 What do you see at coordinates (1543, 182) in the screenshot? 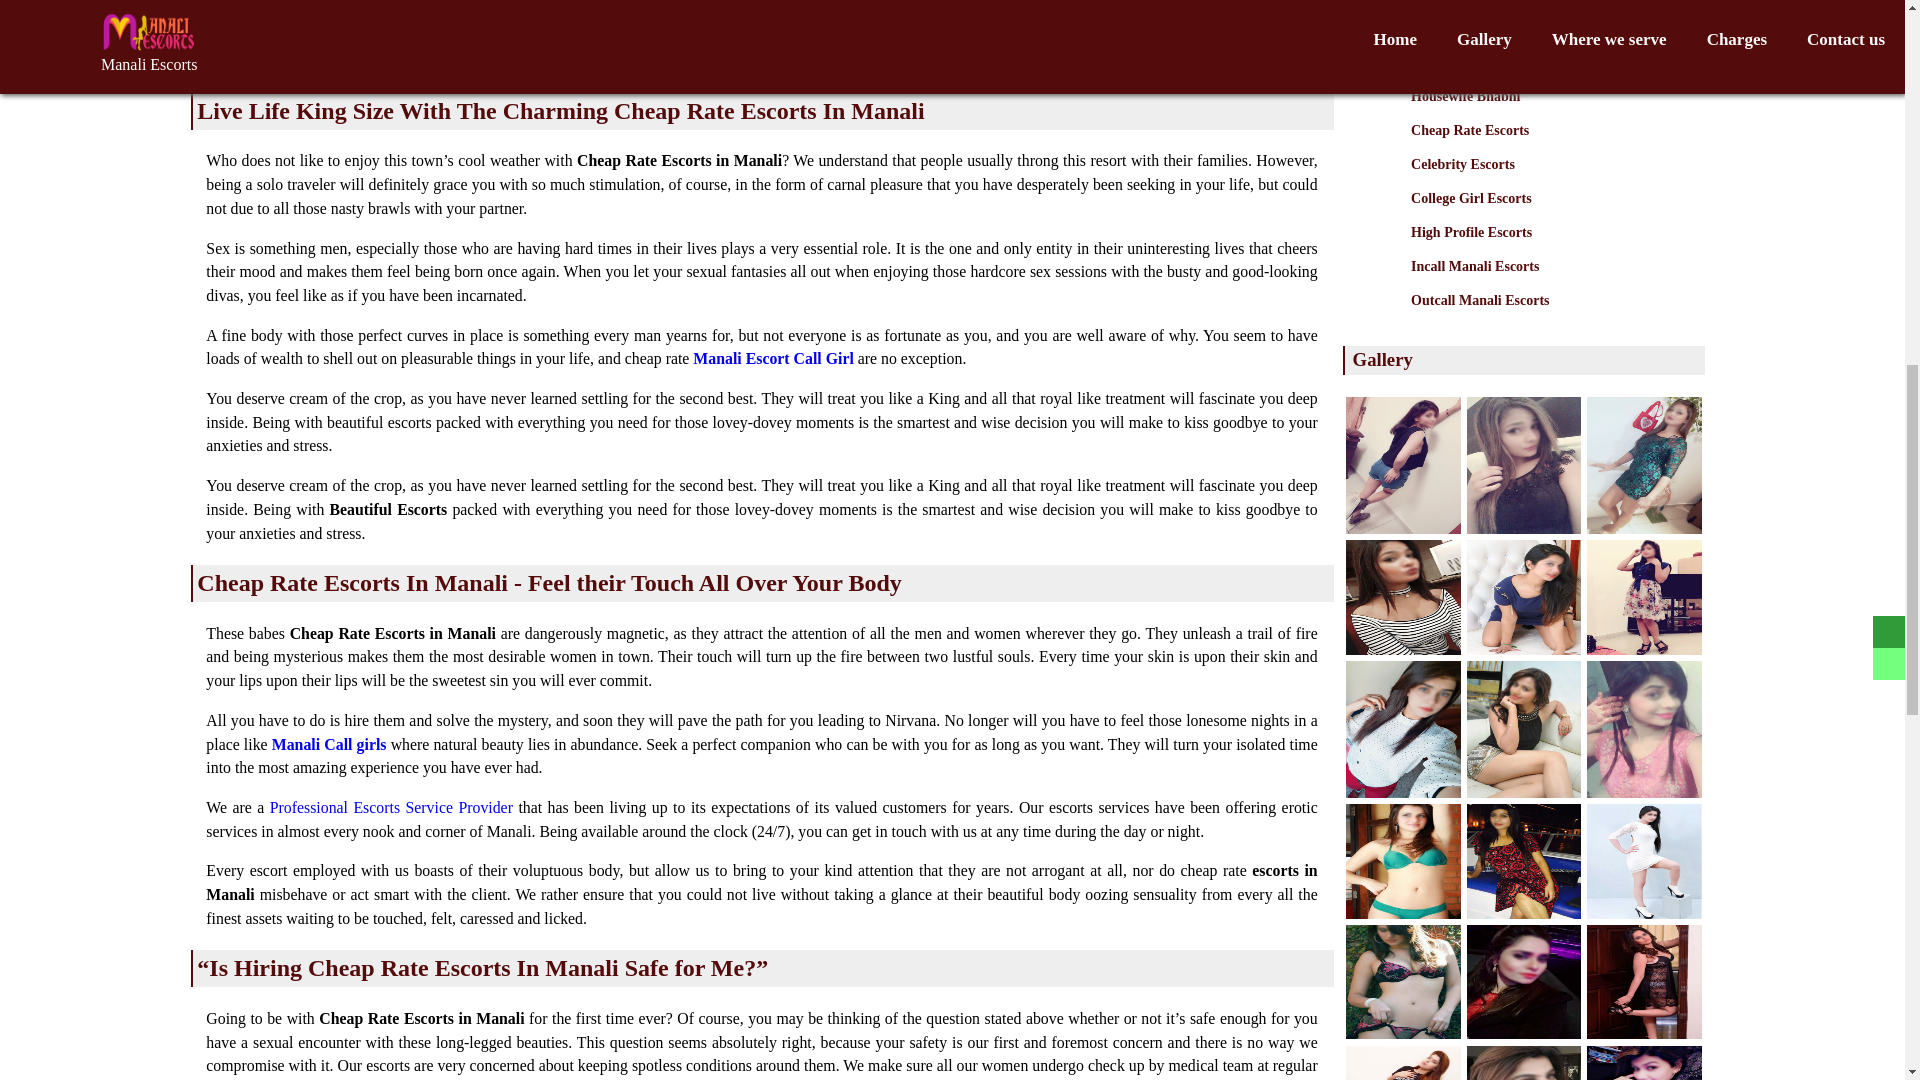
I see `Manali Celebrity Escorts` at bounding box center [1543, 182].